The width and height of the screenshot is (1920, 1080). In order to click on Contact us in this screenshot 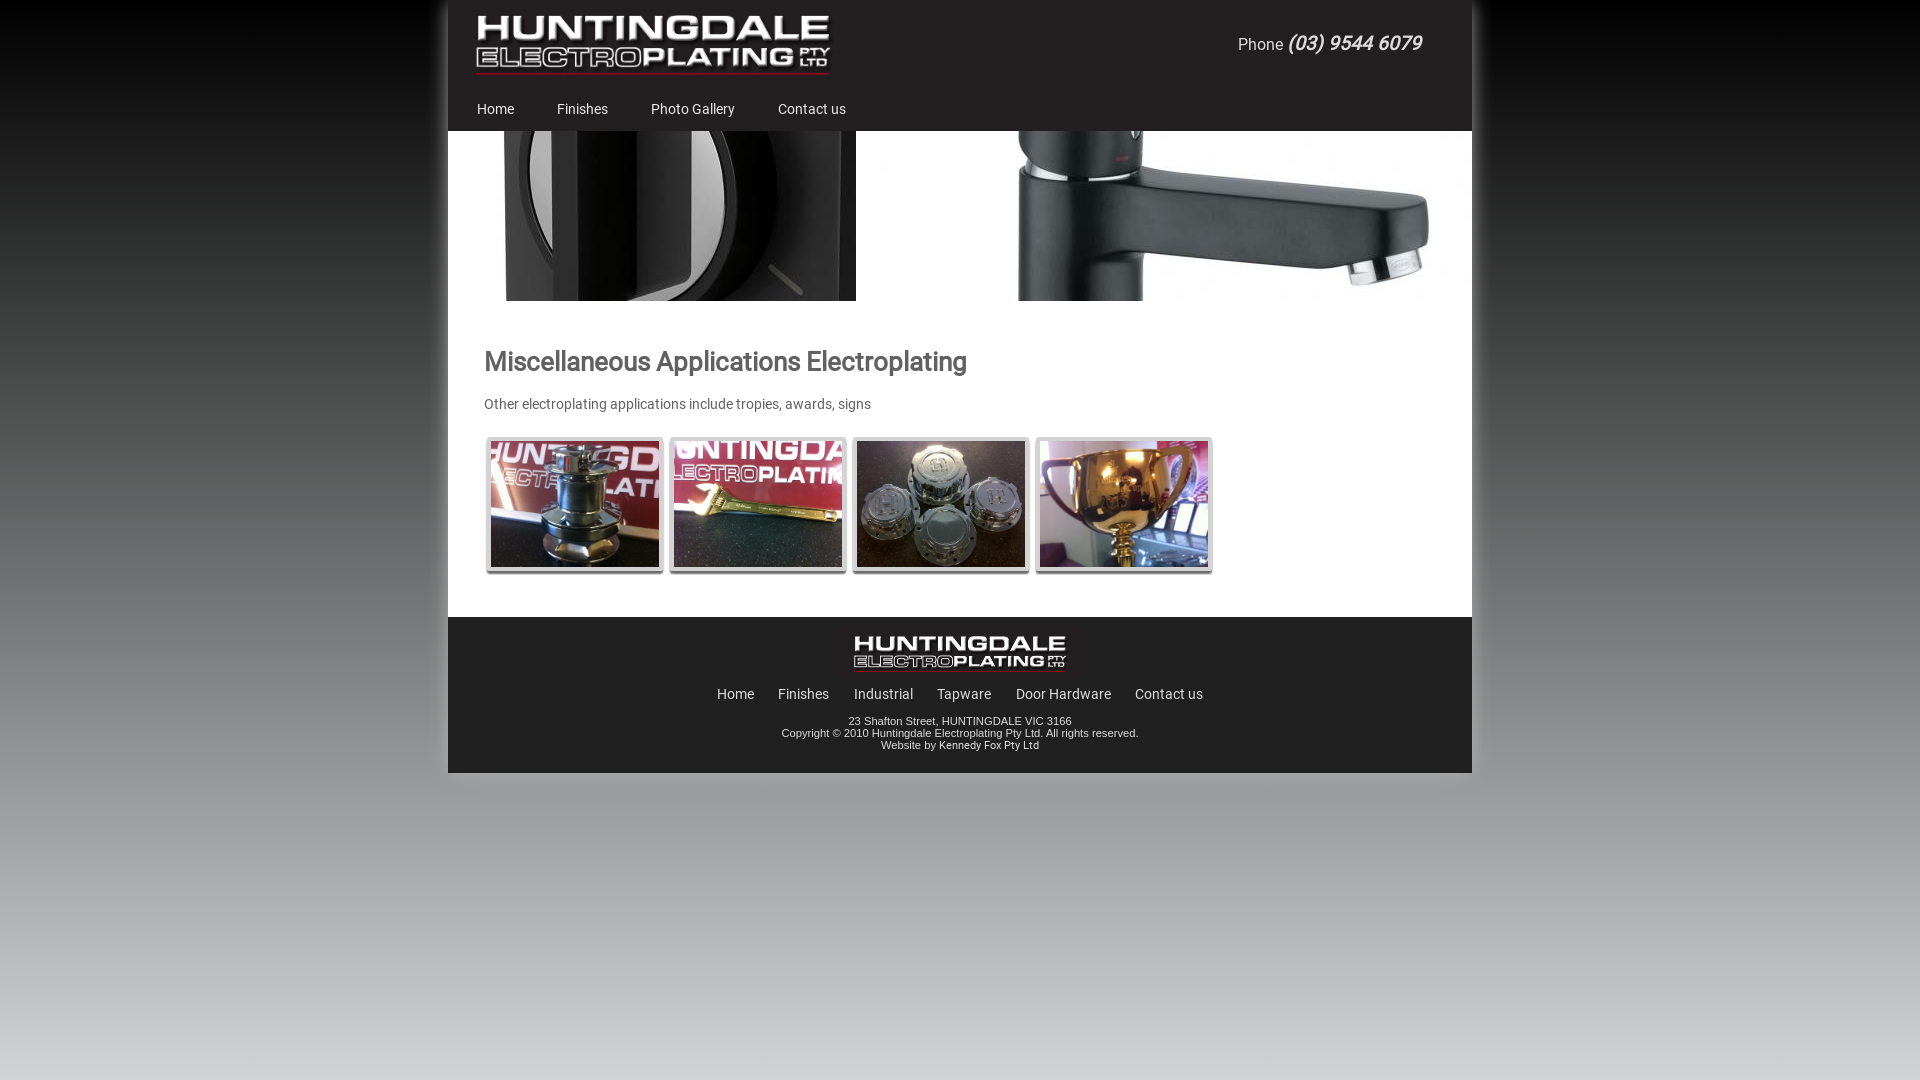, I will do `click(812, 110)`.